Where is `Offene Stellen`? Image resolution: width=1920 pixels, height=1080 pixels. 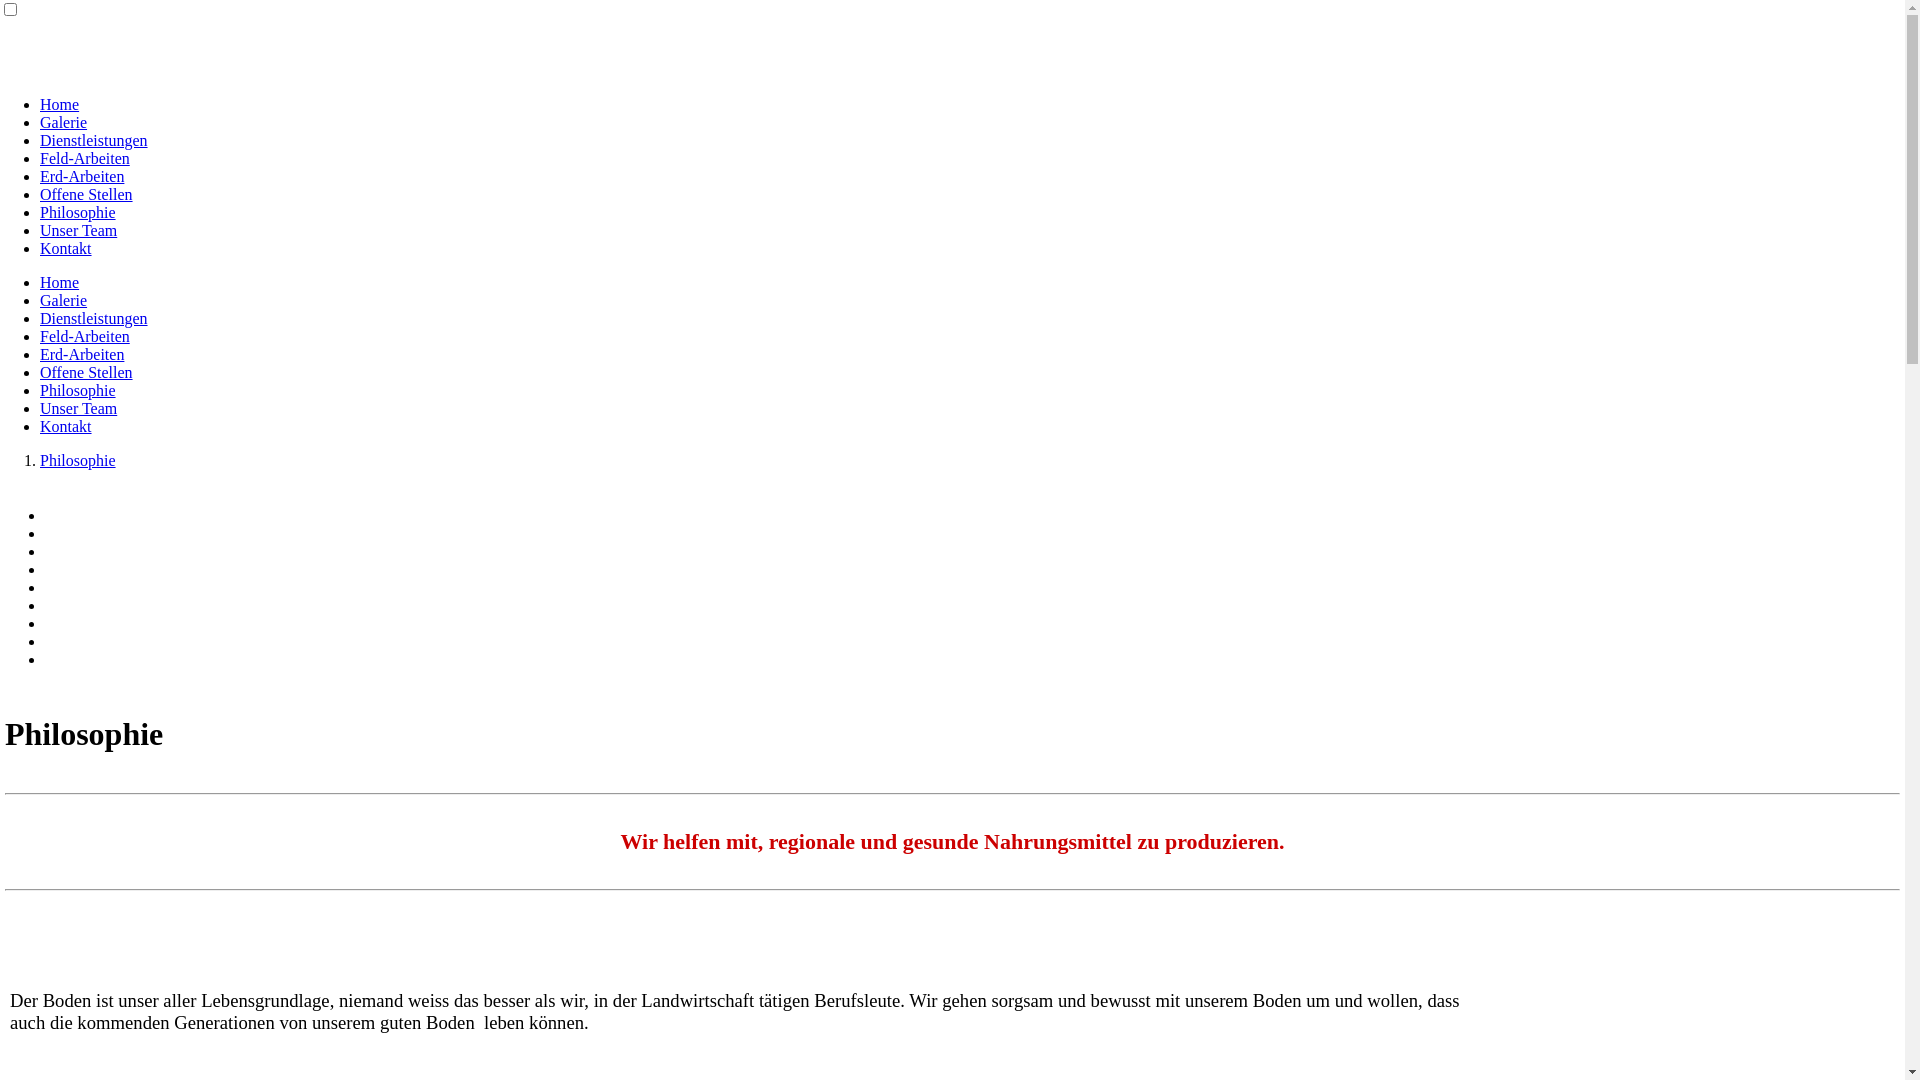
Offene Stellen is located at coordinates (86, 372).